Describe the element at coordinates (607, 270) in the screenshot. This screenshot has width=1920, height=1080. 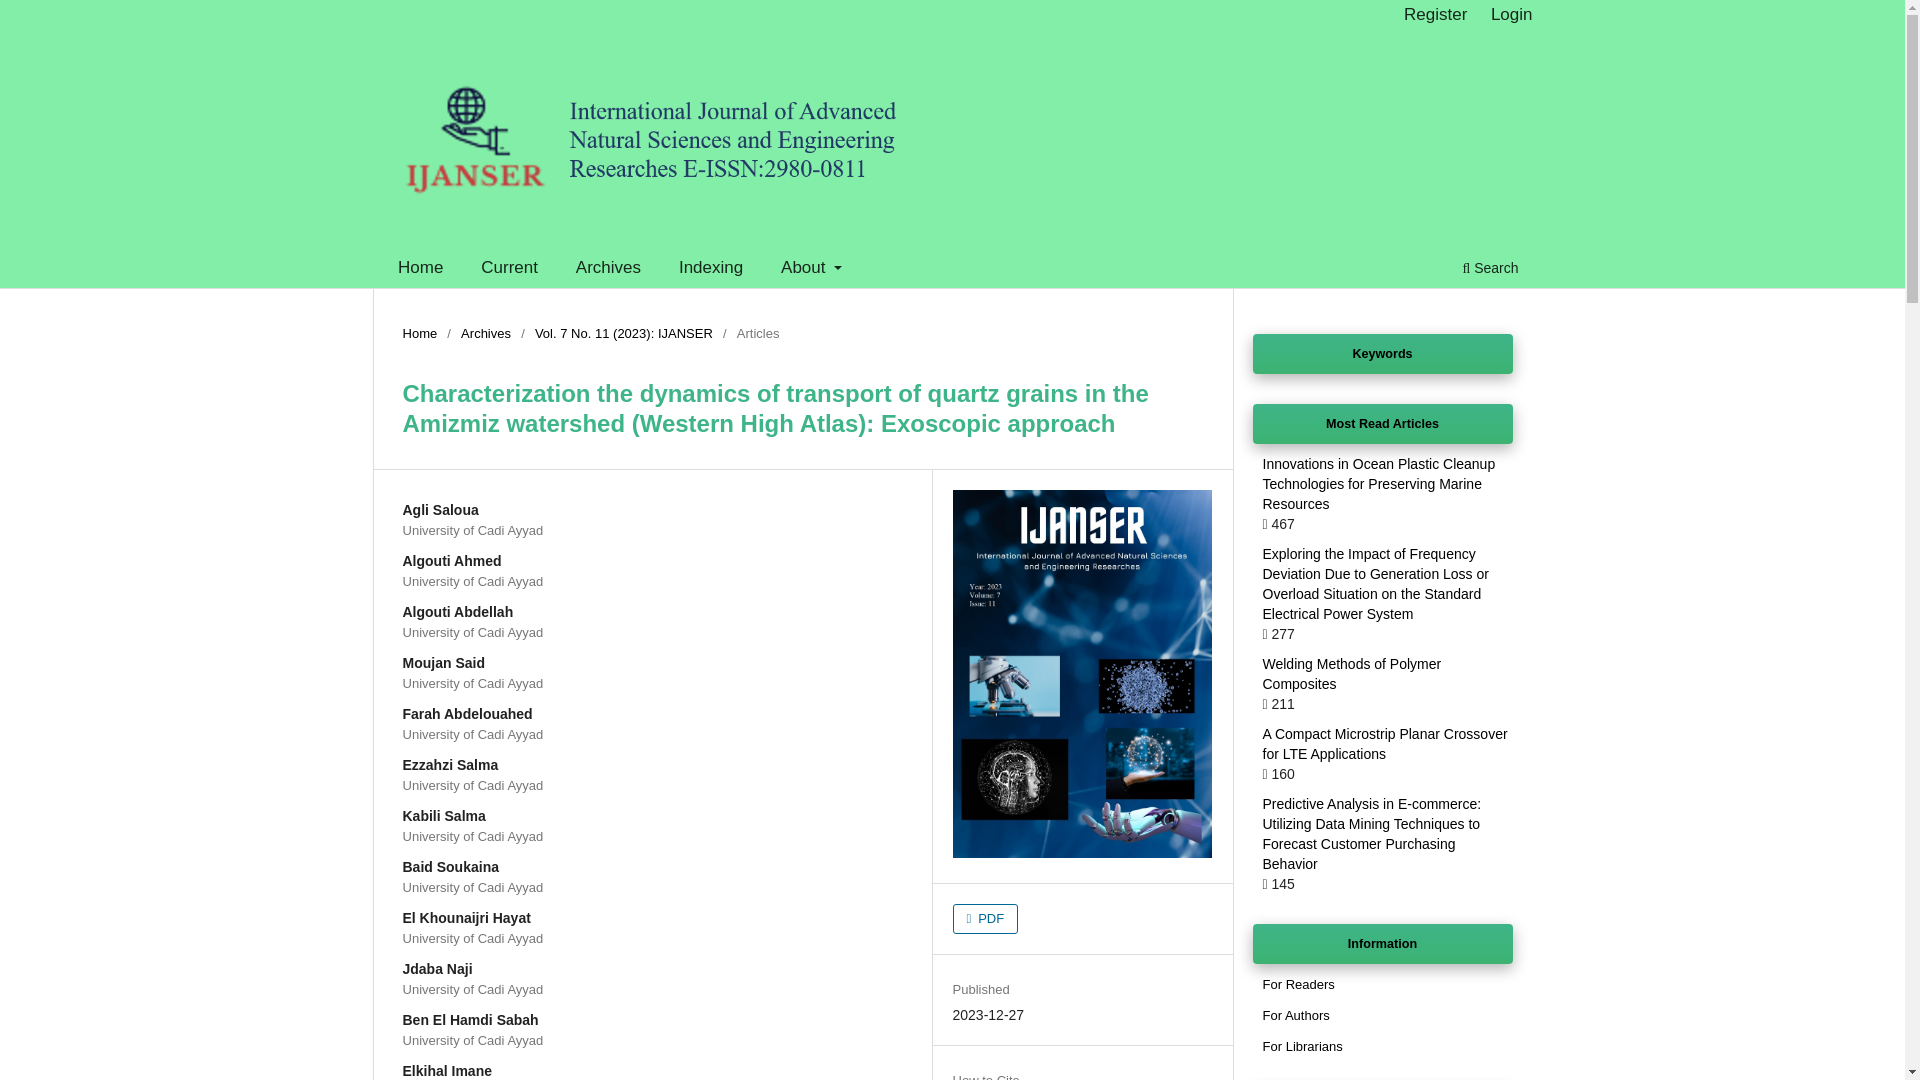
I see `Archives` at that location.